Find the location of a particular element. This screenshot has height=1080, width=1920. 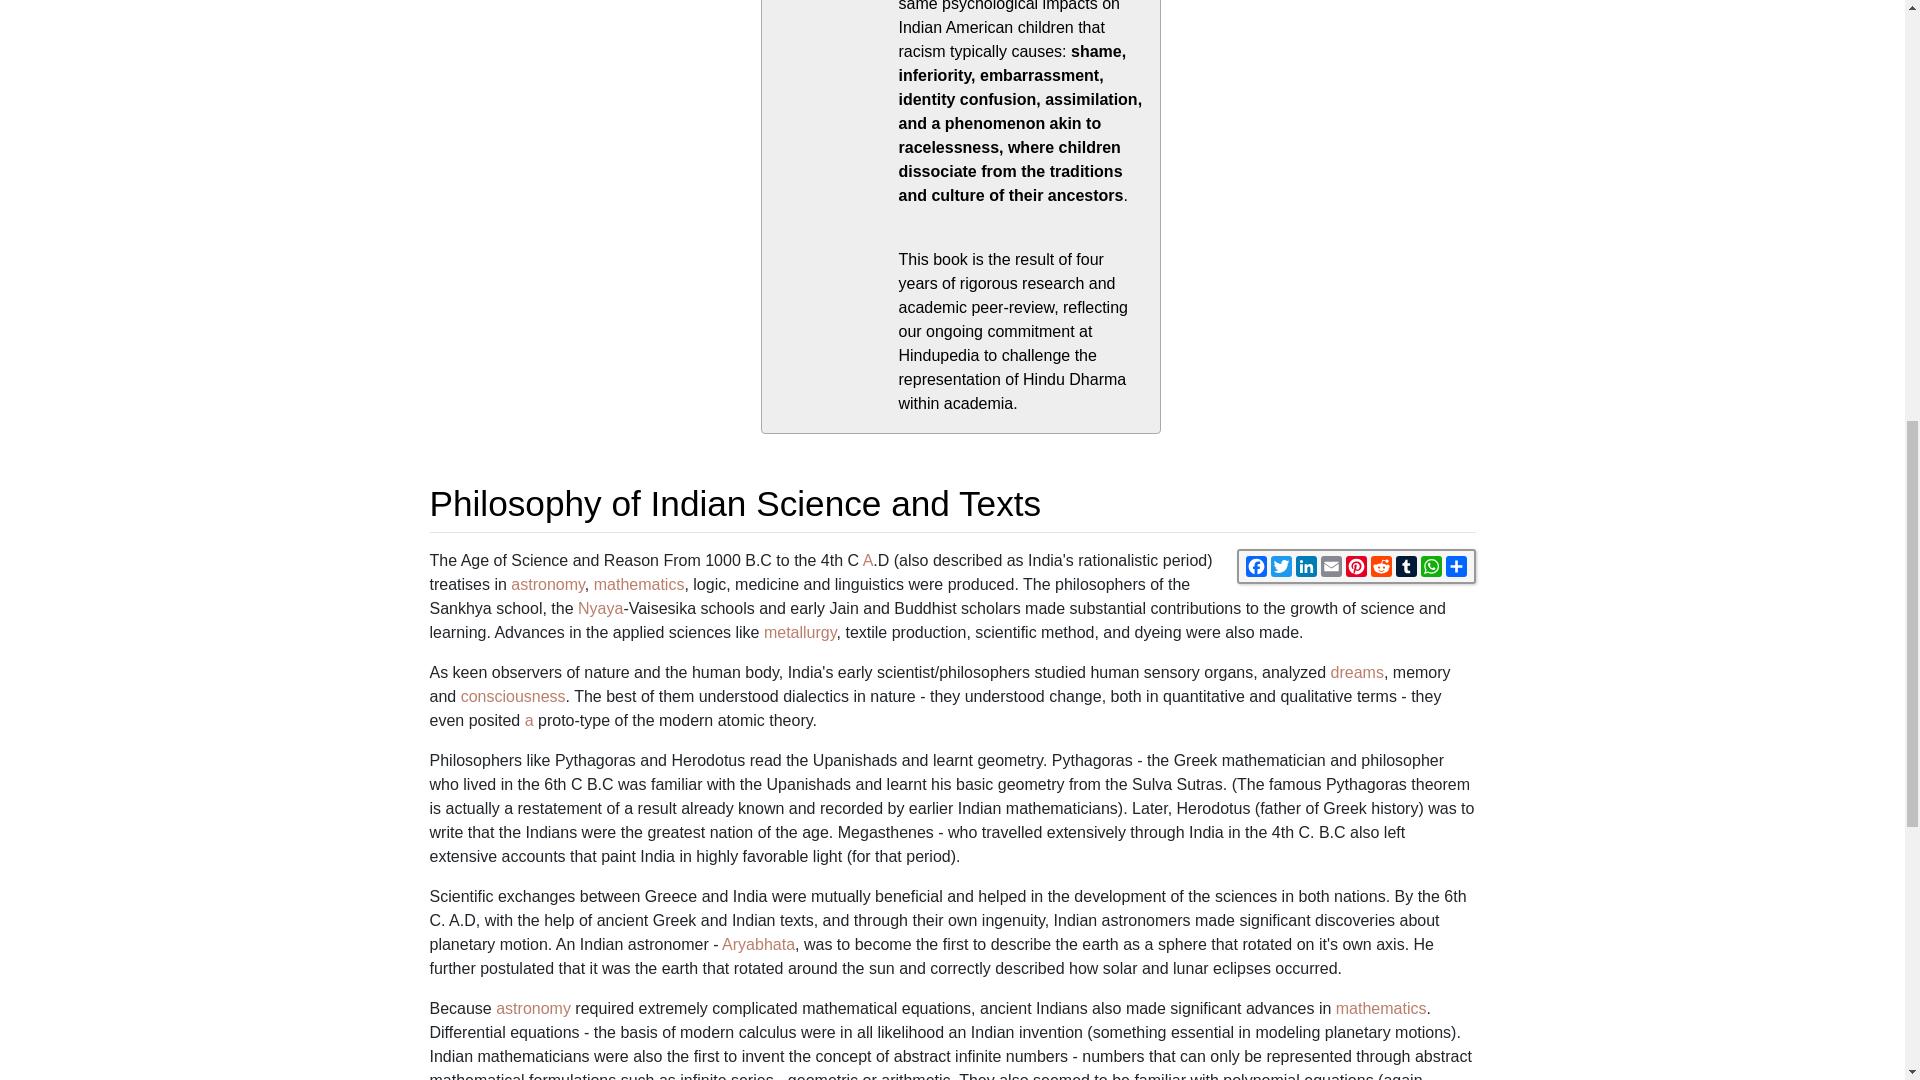

Twitter is located at coordinates (1280, 566).